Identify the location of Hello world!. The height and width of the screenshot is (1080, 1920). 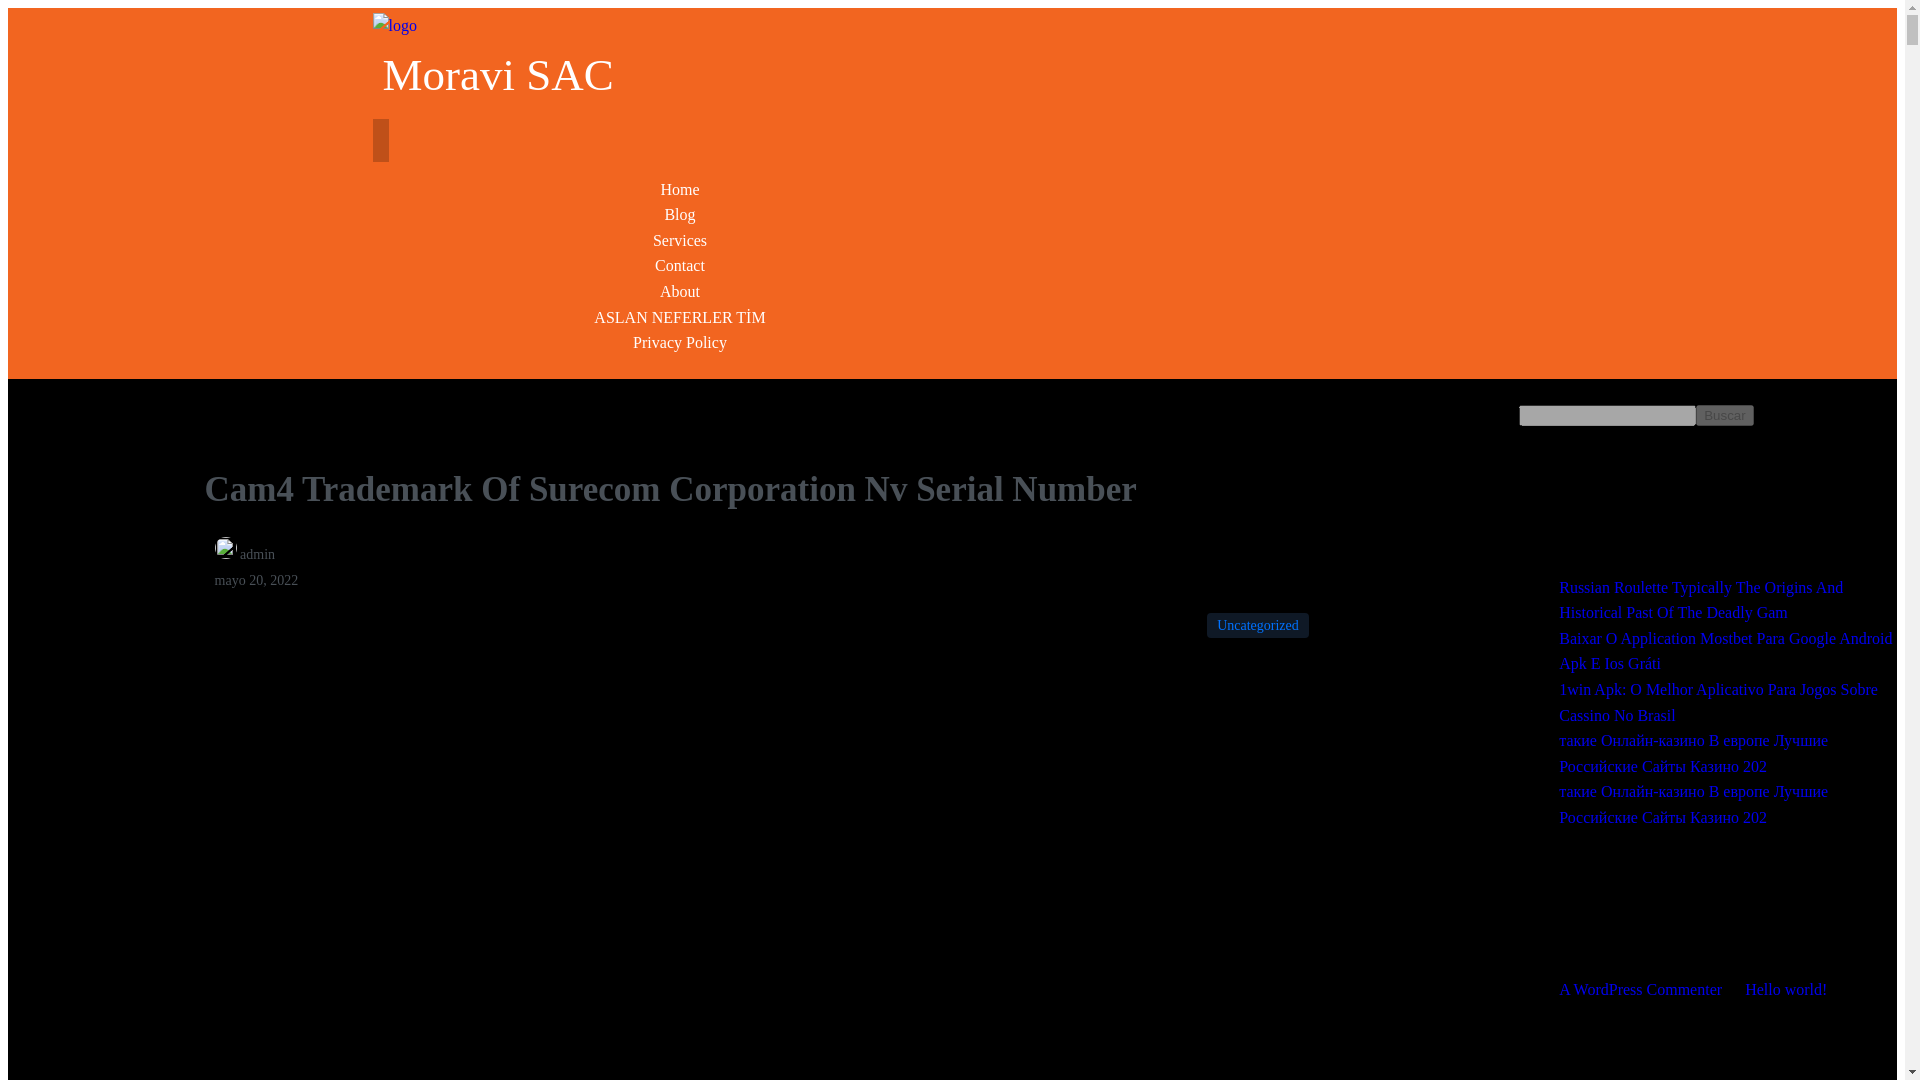
(1786, 988).